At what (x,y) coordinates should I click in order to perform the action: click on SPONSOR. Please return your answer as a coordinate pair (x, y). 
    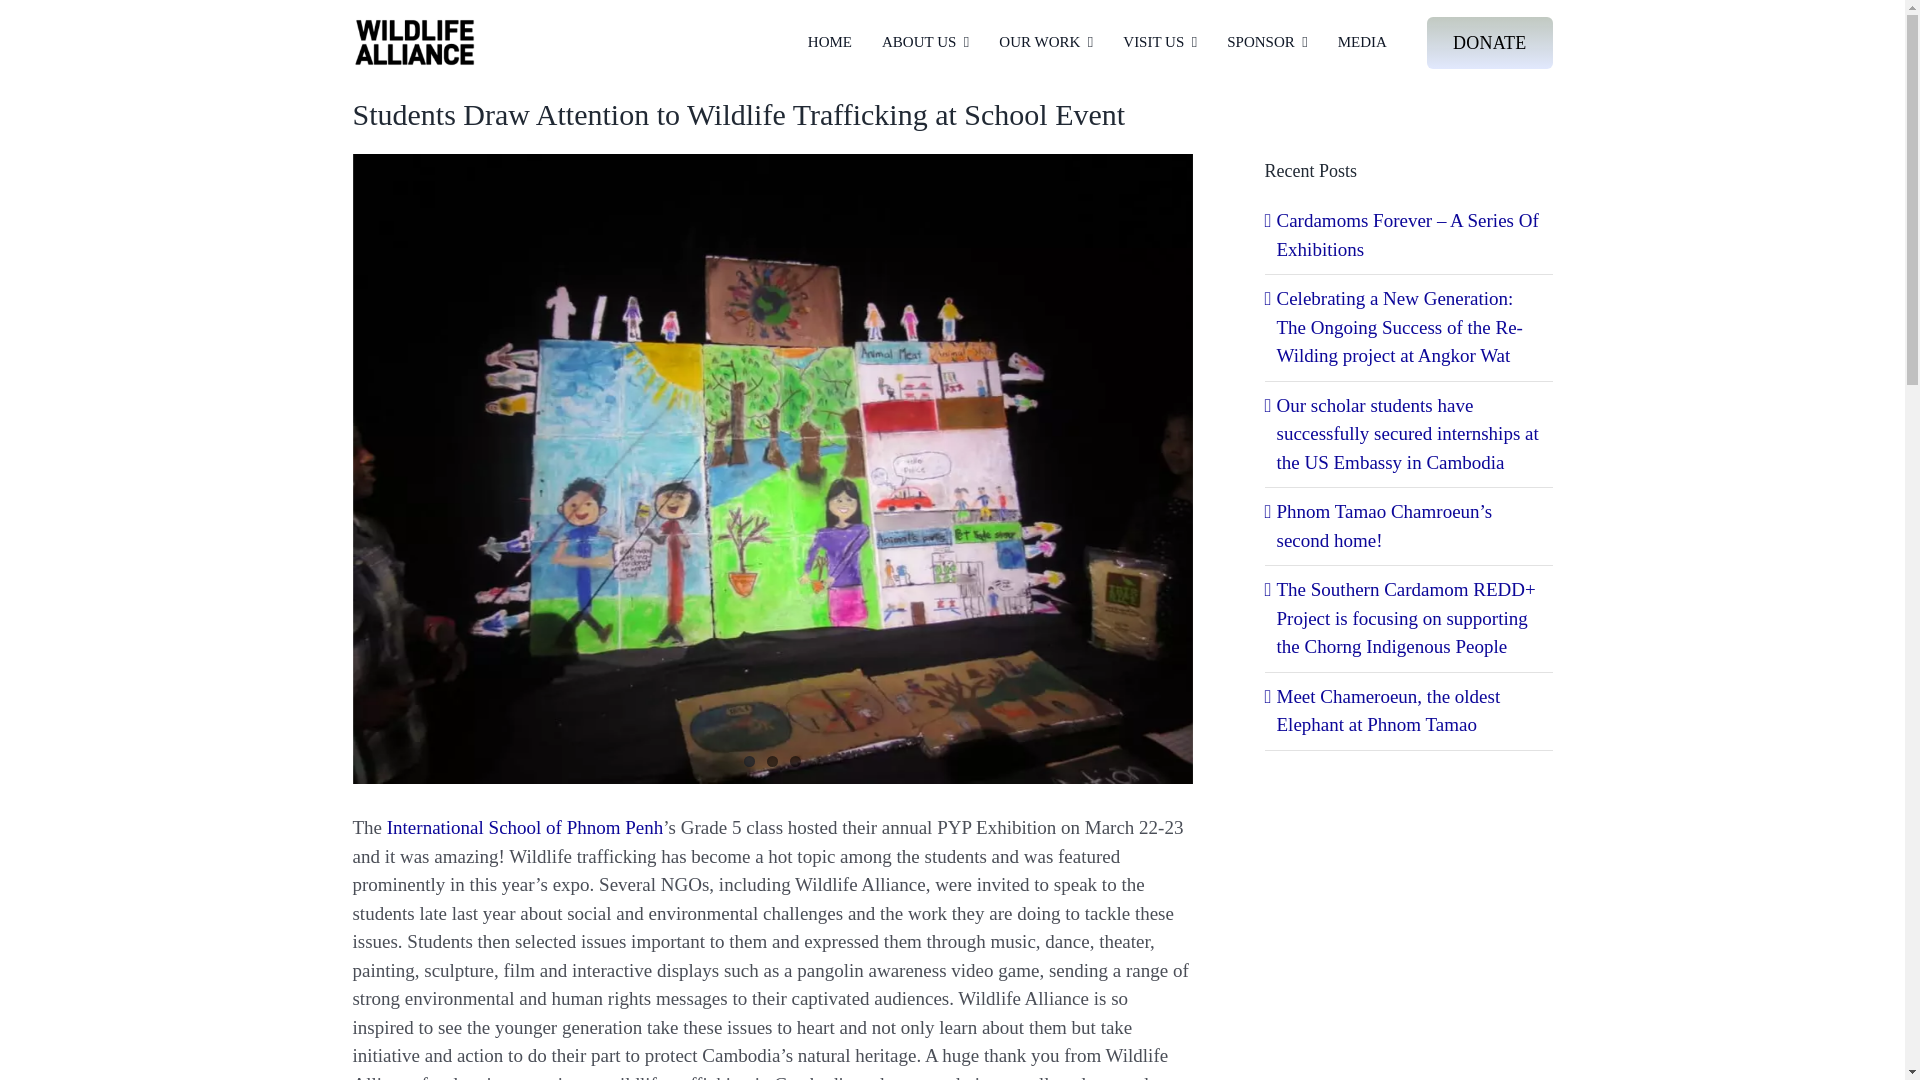
    Looking at the image, I should click on (1266, 42).